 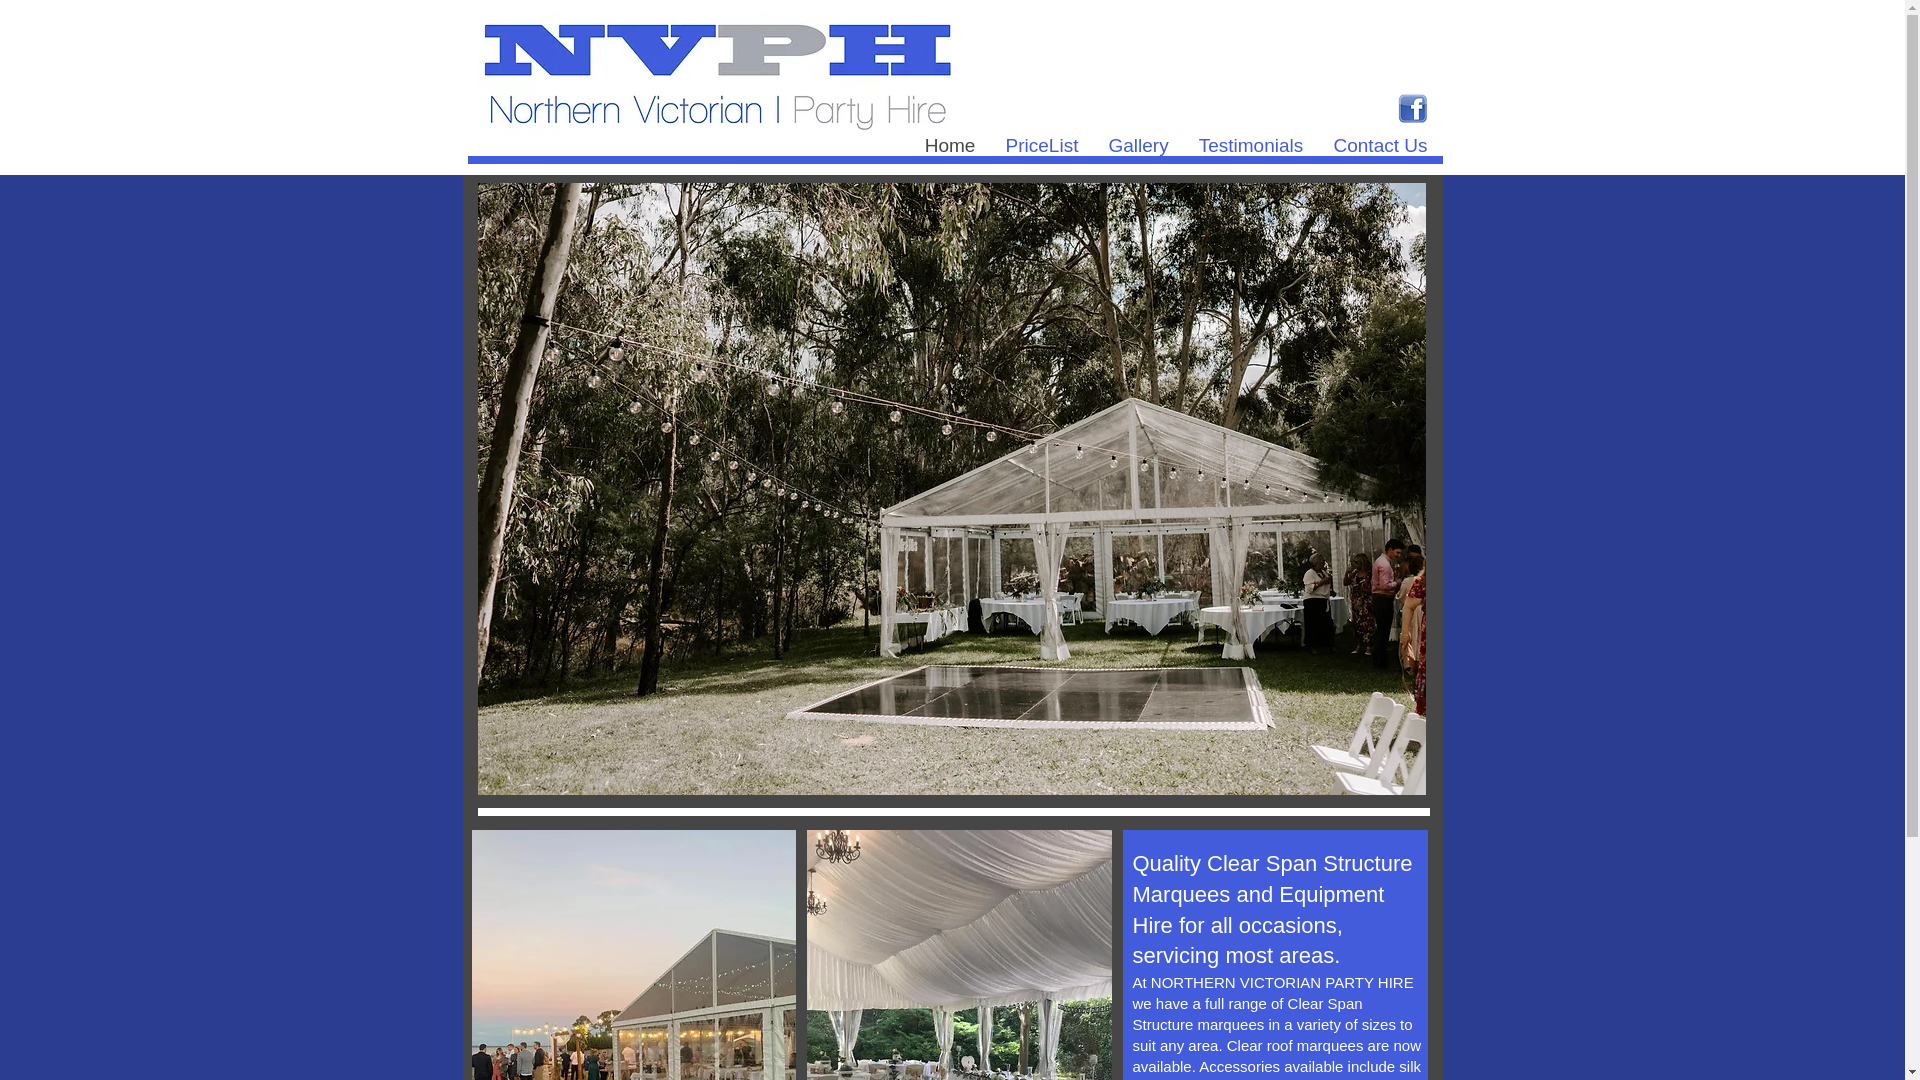 I want to click on Contact Us, so click(x=1380, y=146).